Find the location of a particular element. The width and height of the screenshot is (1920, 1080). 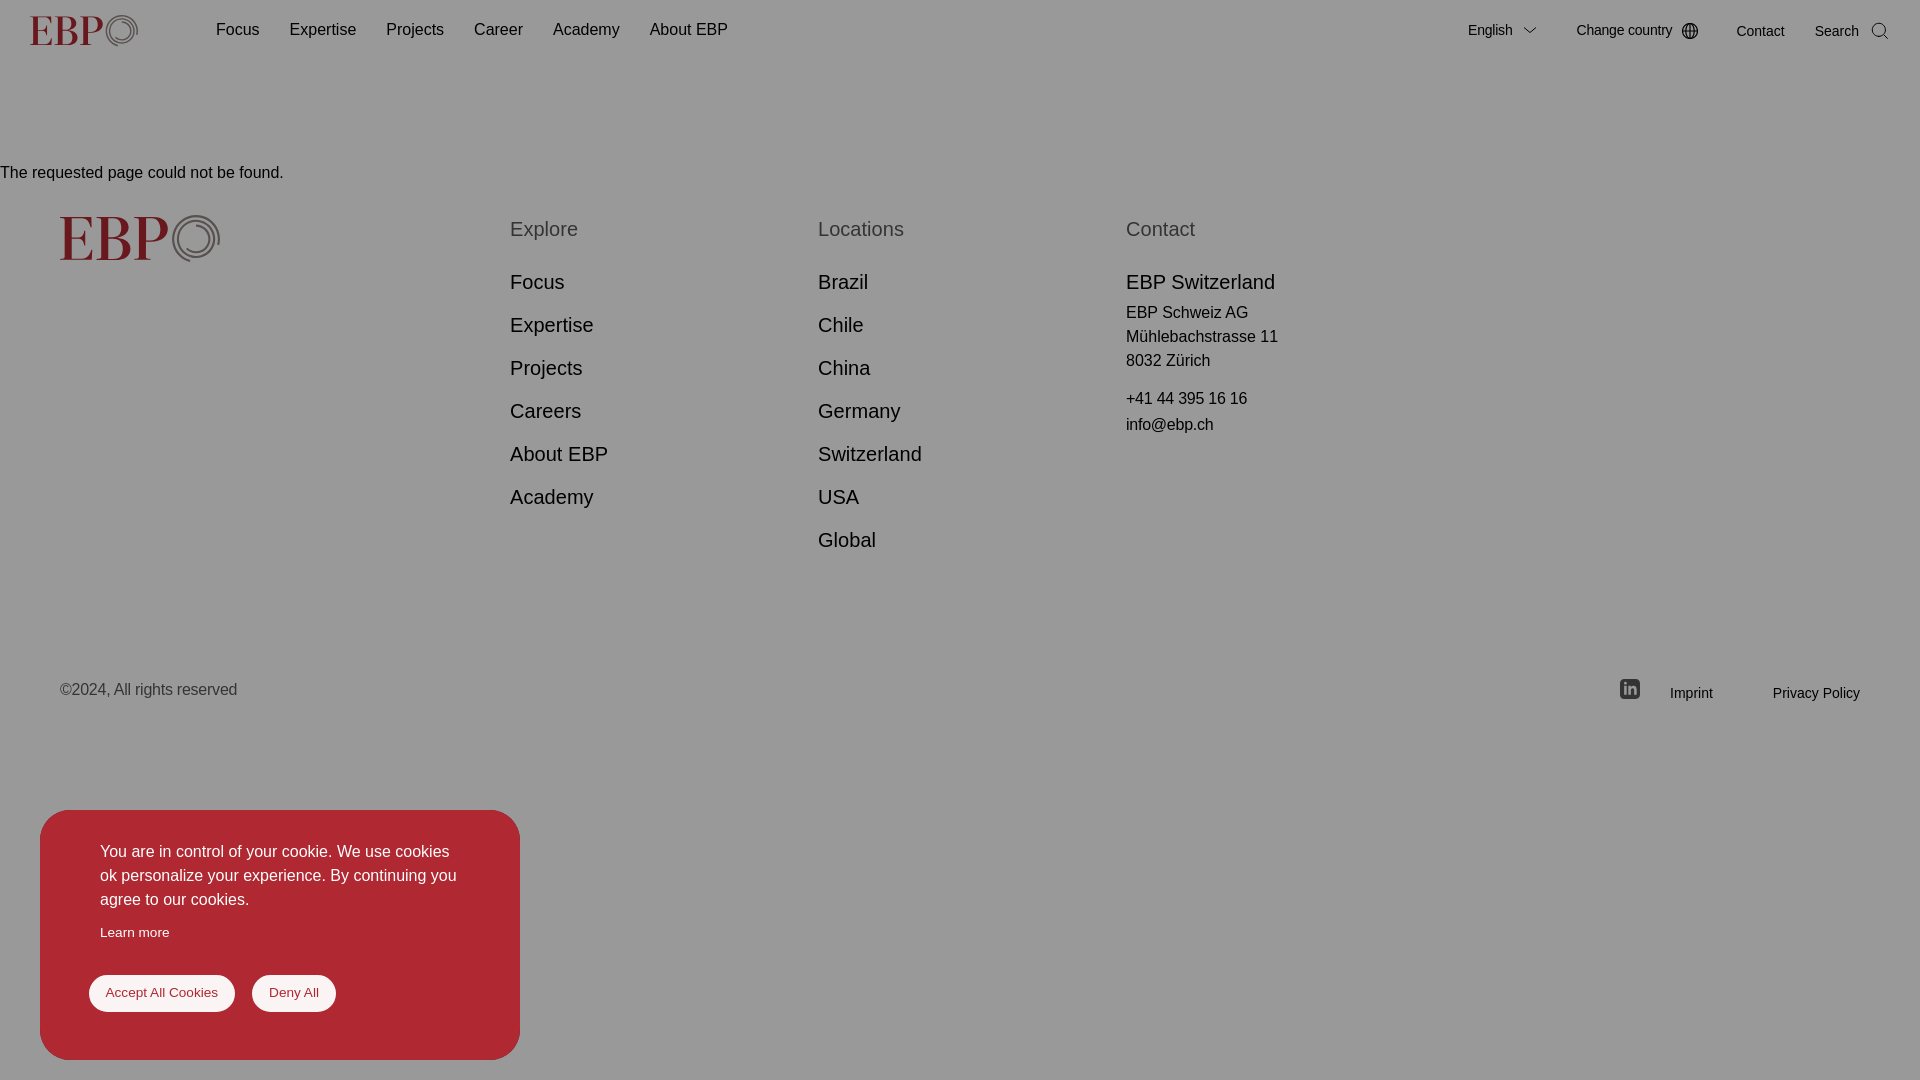

Skip to main content is located at coordinates (960, 62).